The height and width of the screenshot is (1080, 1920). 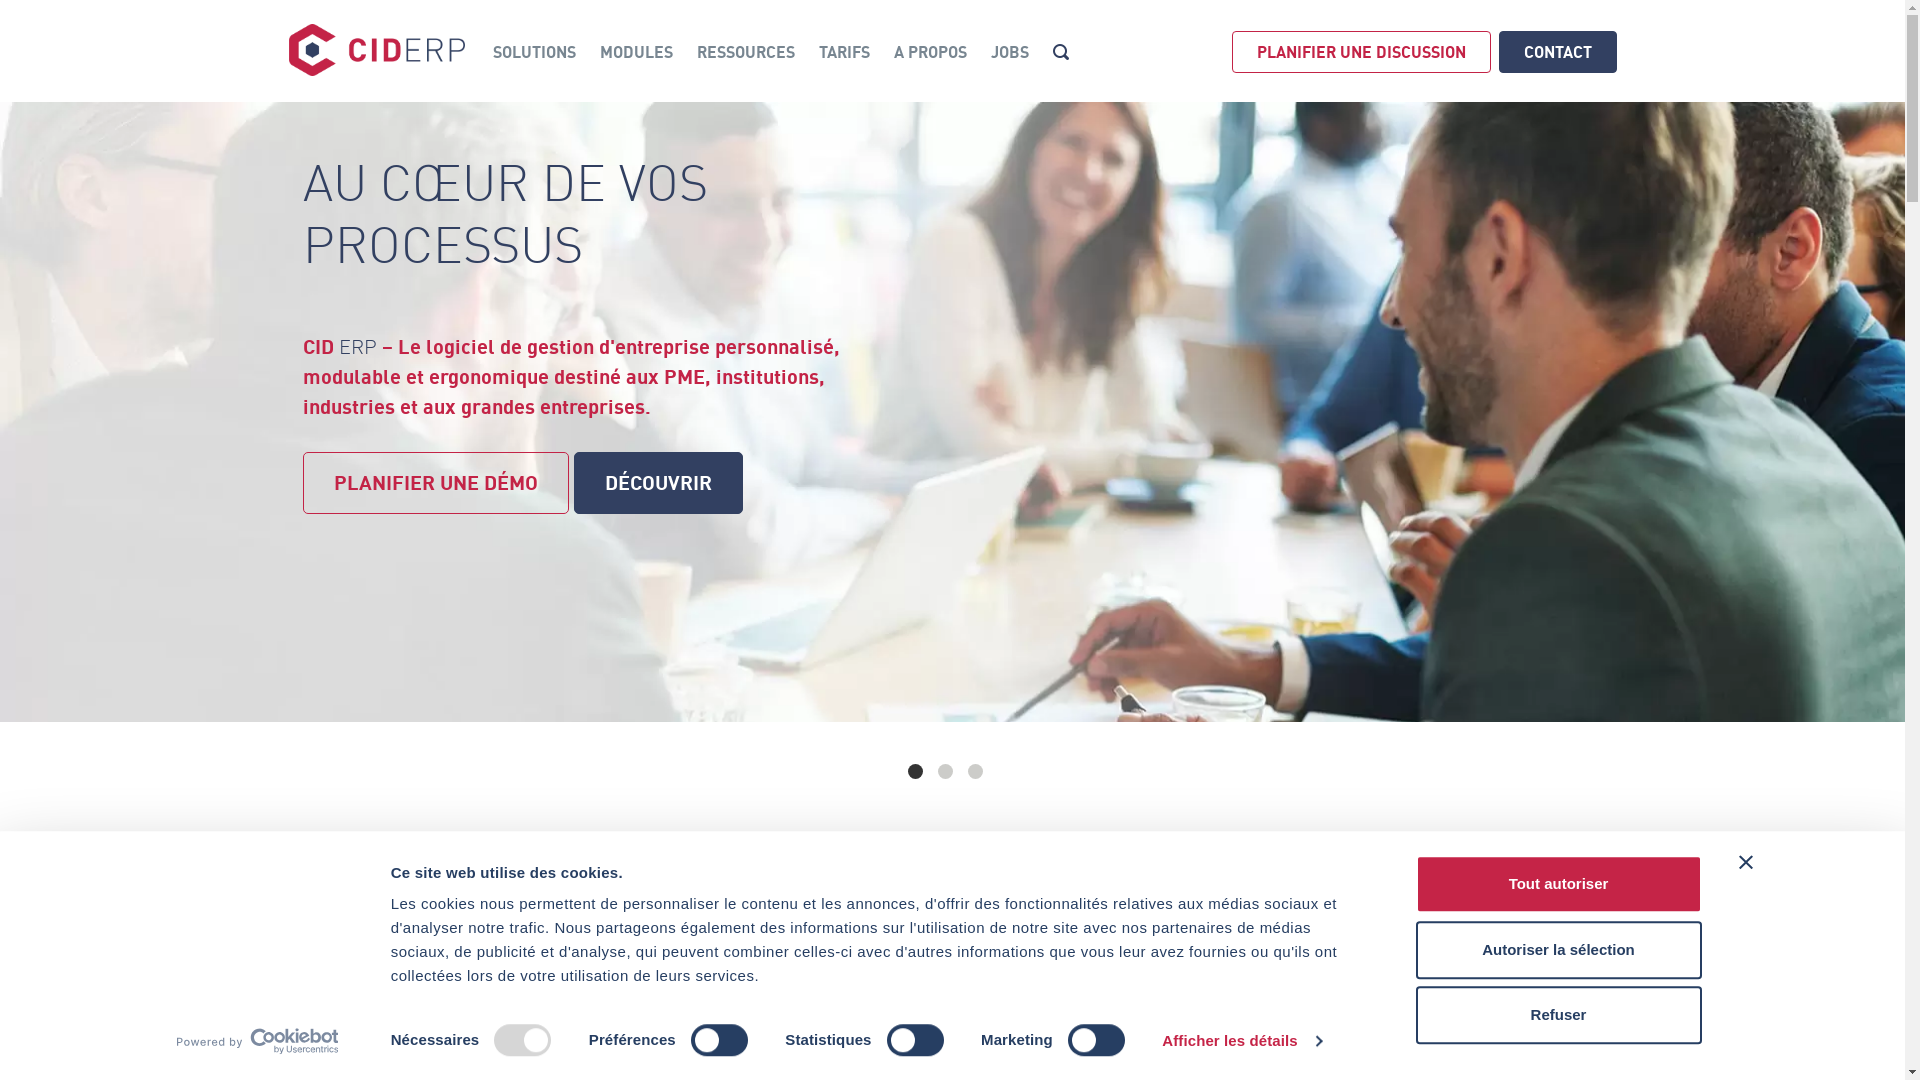 What do you see at coordinates (844, 52) in the screenshot?
I see `TARIFS` at bounding box center [844, 52].